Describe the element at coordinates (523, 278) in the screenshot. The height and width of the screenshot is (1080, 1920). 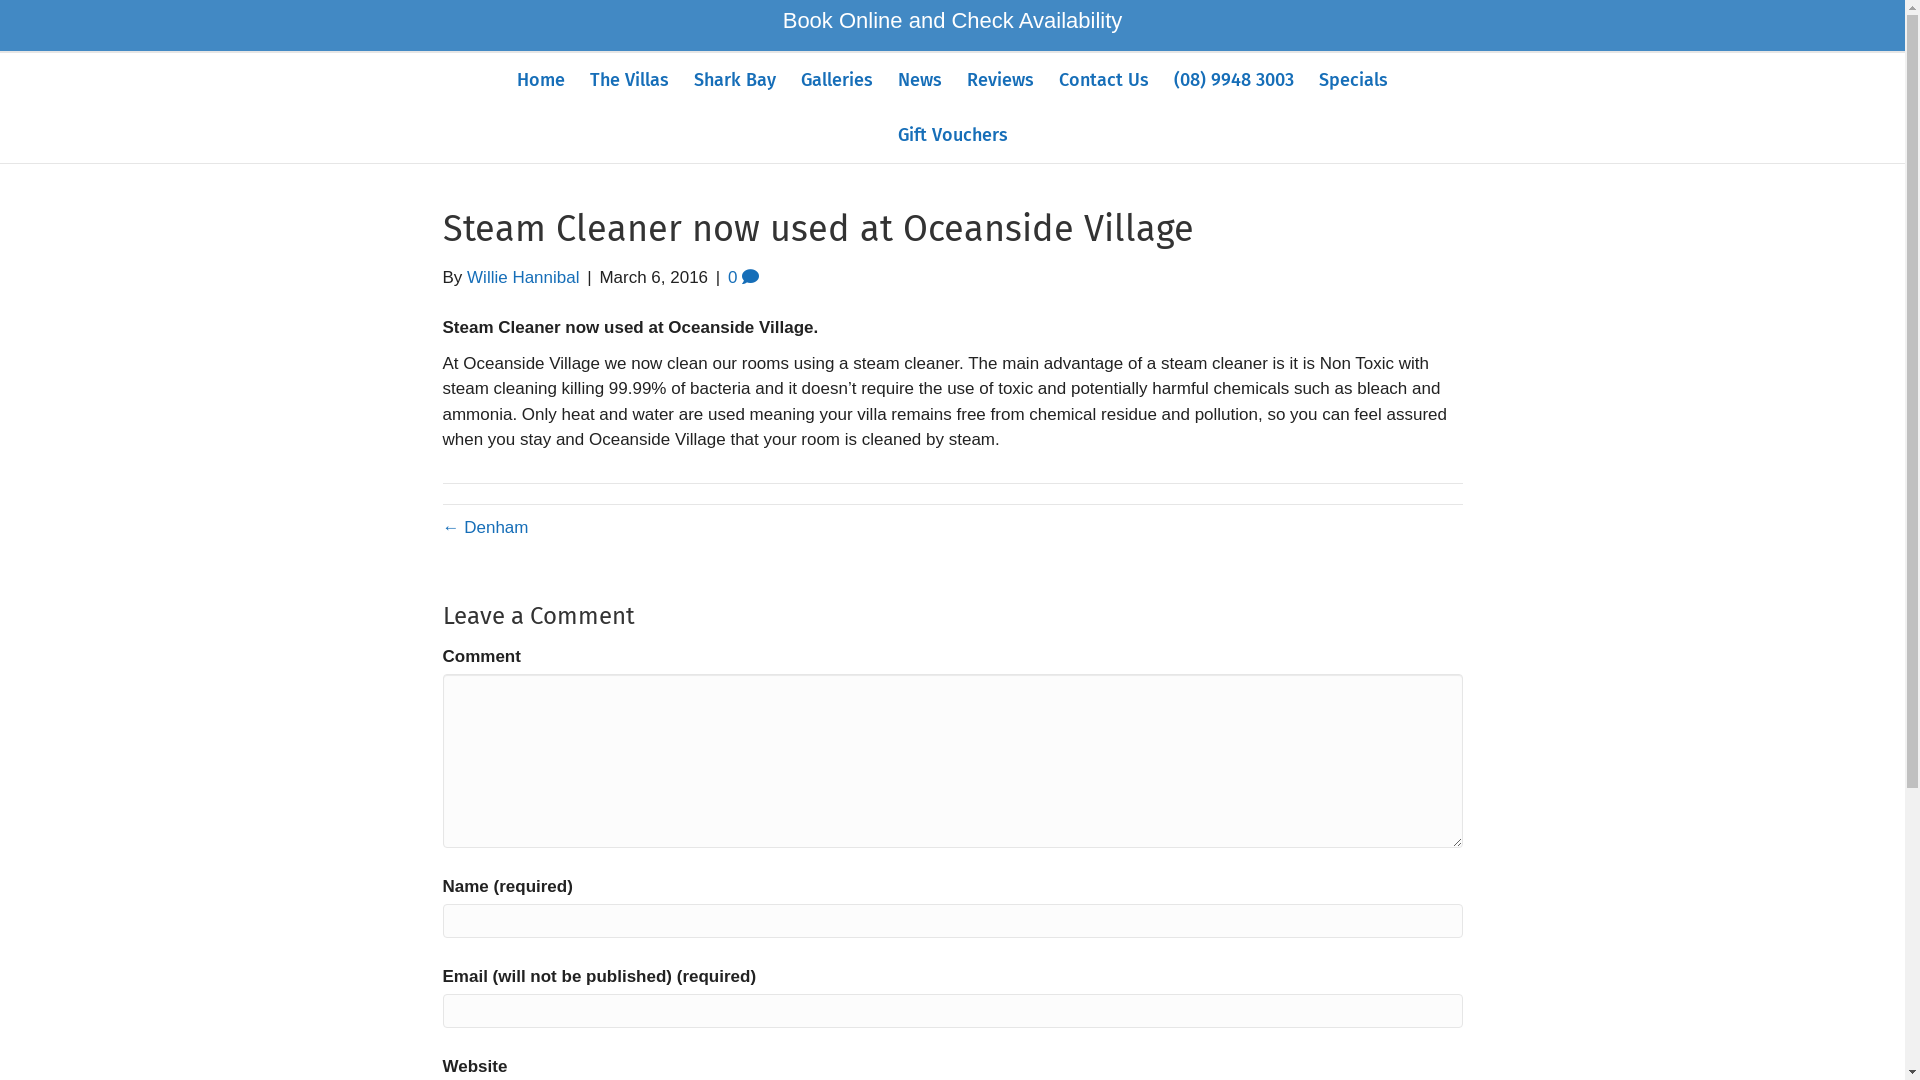
I see `Willie Hannibal` at that location.